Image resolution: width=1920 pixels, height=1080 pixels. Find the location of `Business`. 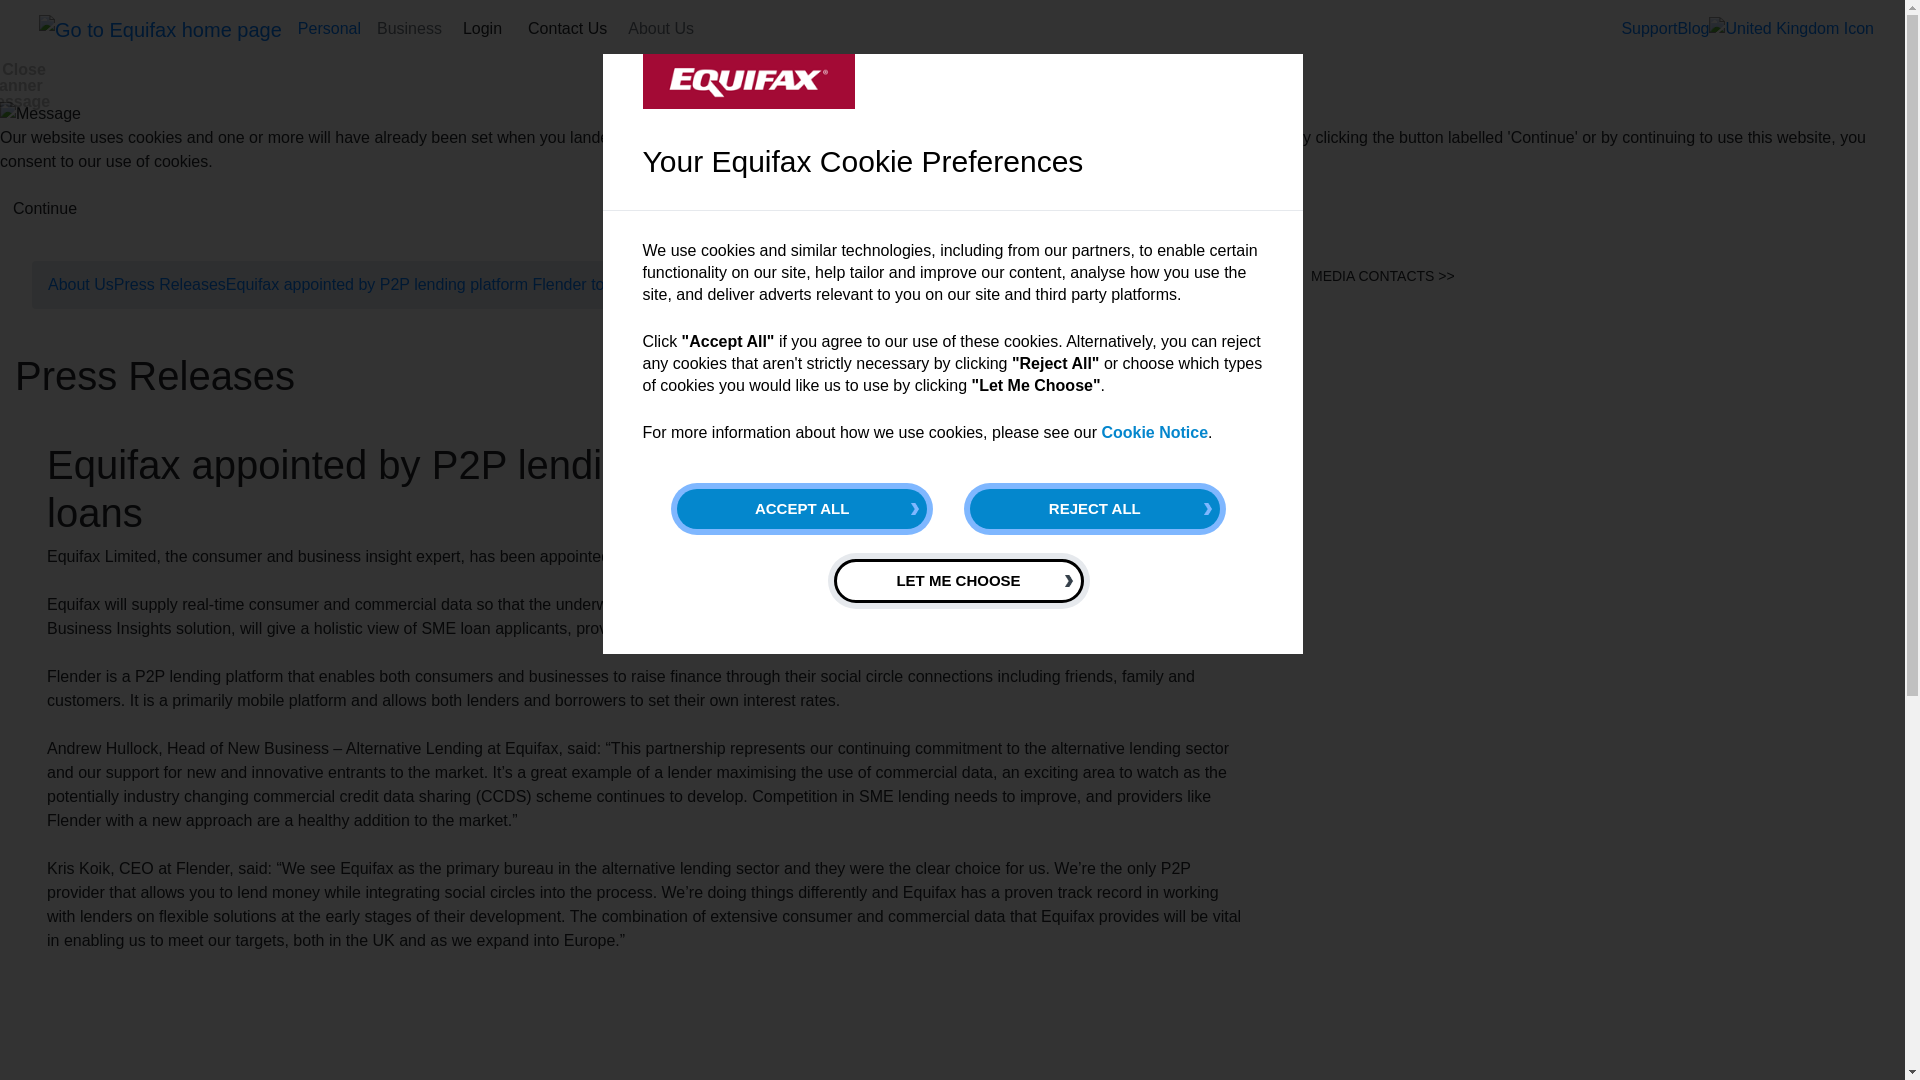

Business is located at coordinates (408, 28).